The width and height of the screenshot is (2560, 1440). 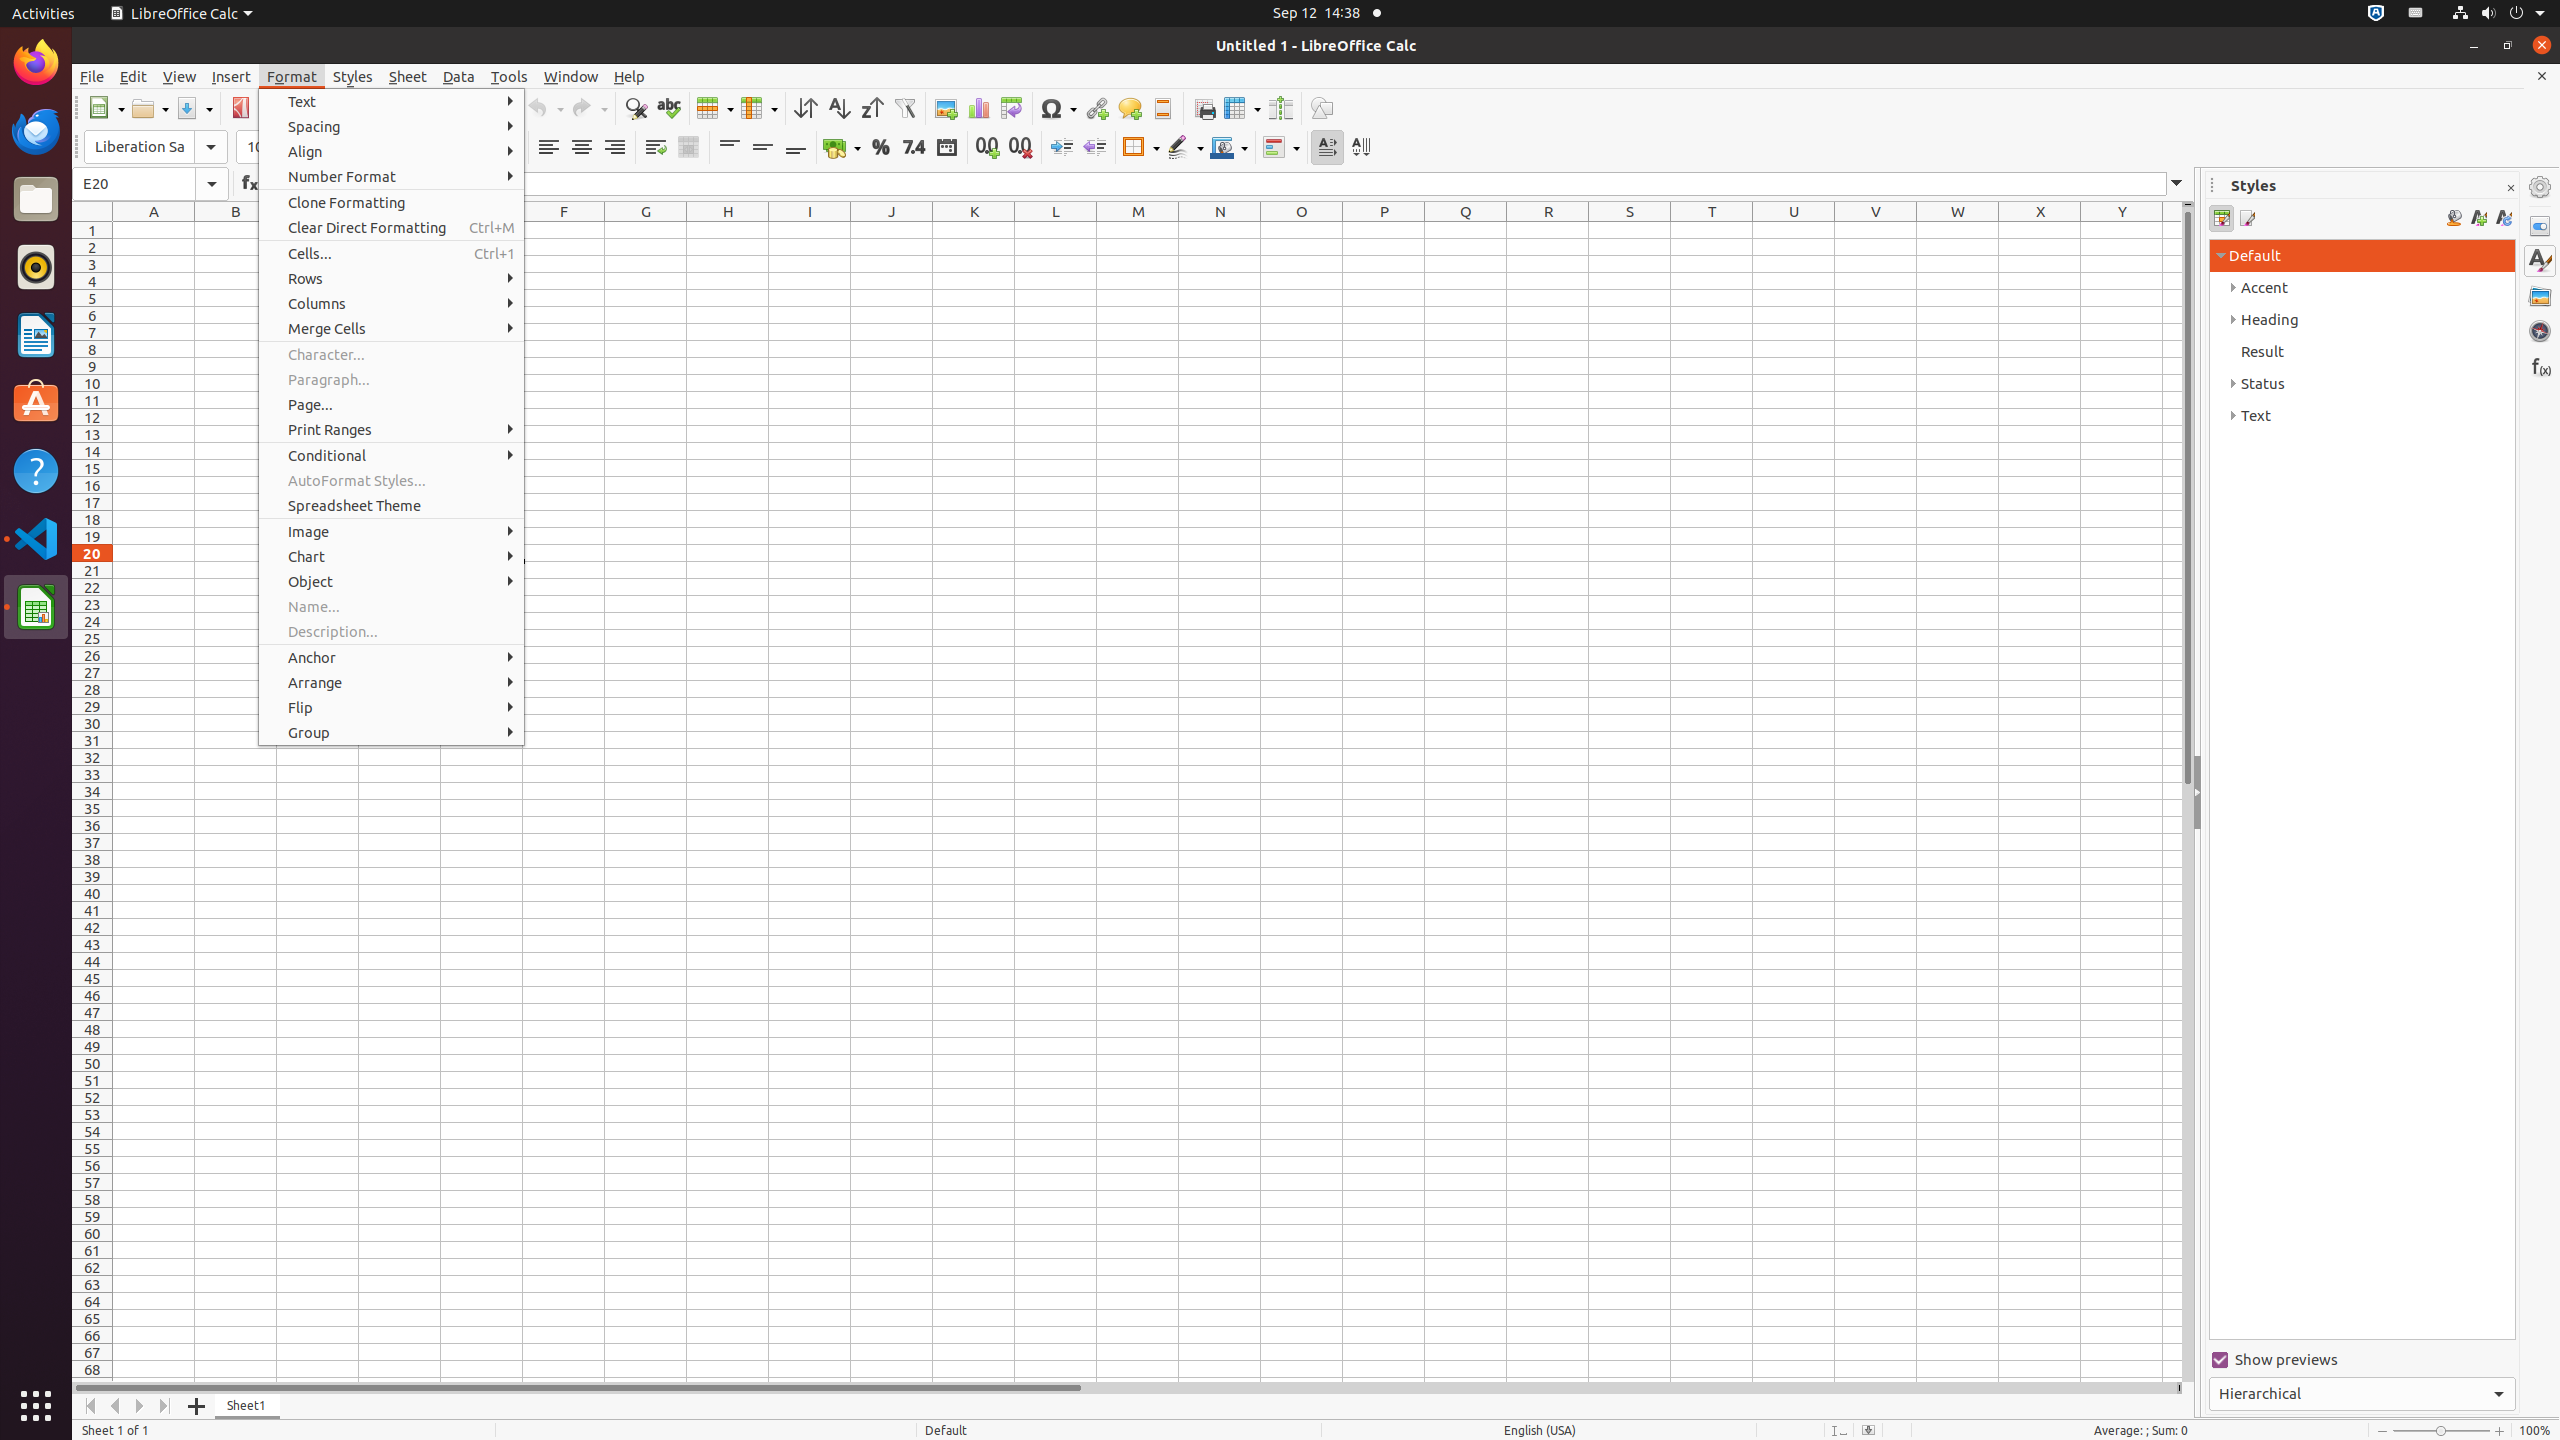 What do you see at coordinates (36, 200) in the screenshot?
I see `Files` at bounding box center [36, 200].